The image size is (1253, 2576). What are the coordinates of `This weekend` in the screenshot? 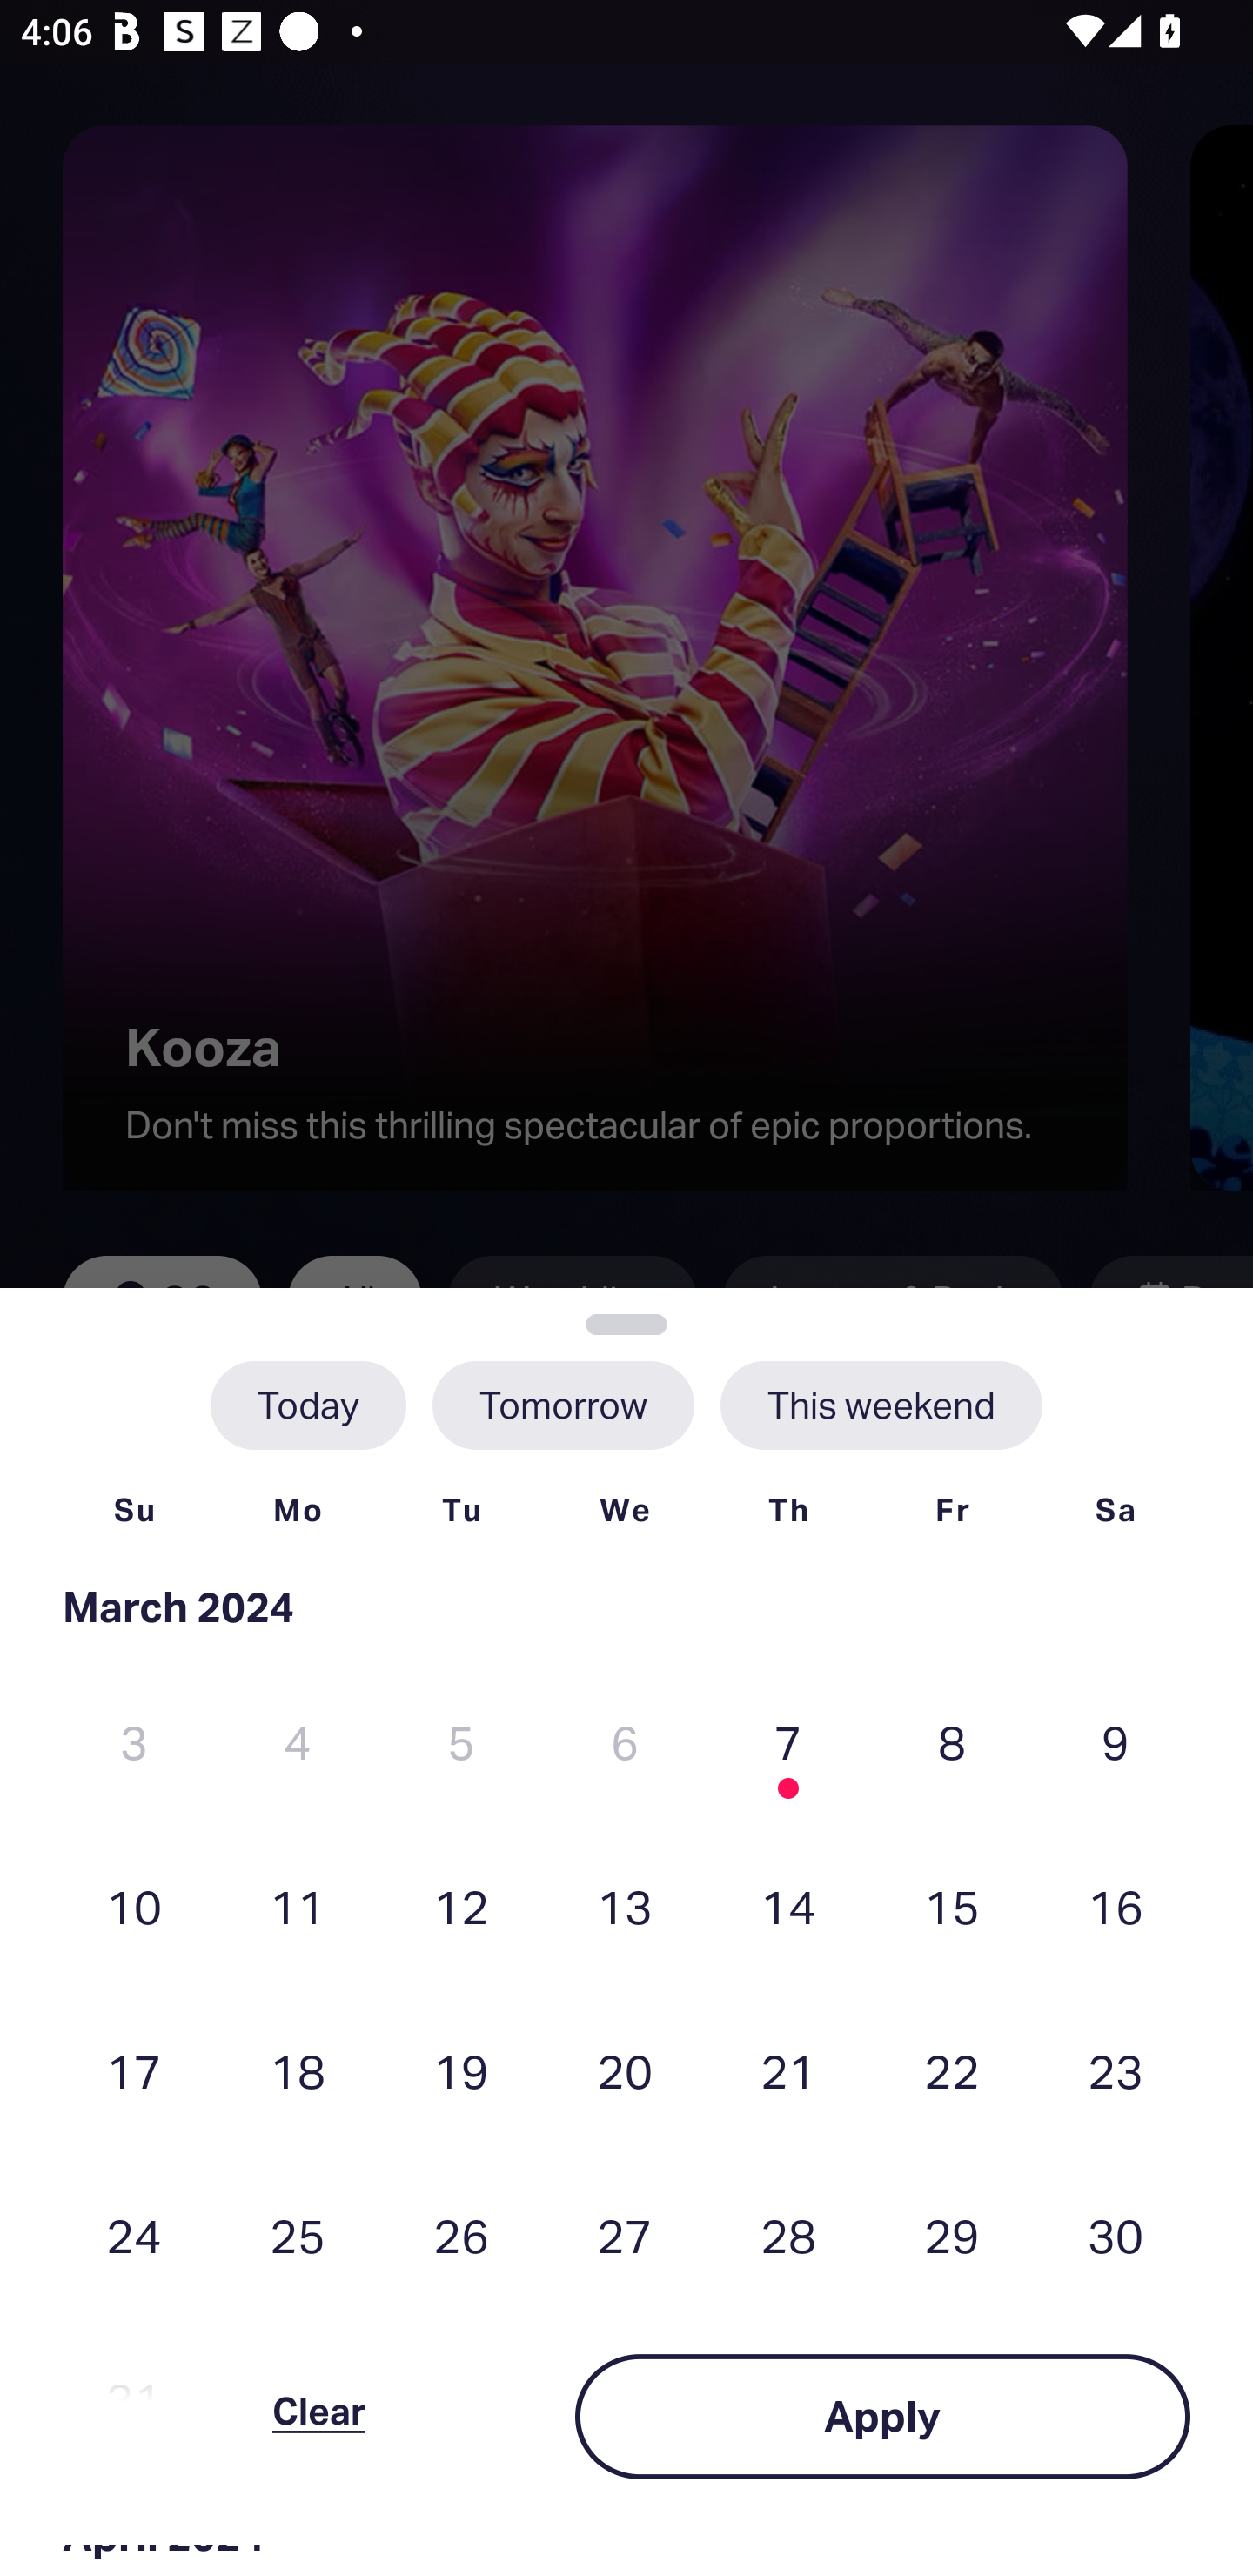 It's located at (881, 1405).